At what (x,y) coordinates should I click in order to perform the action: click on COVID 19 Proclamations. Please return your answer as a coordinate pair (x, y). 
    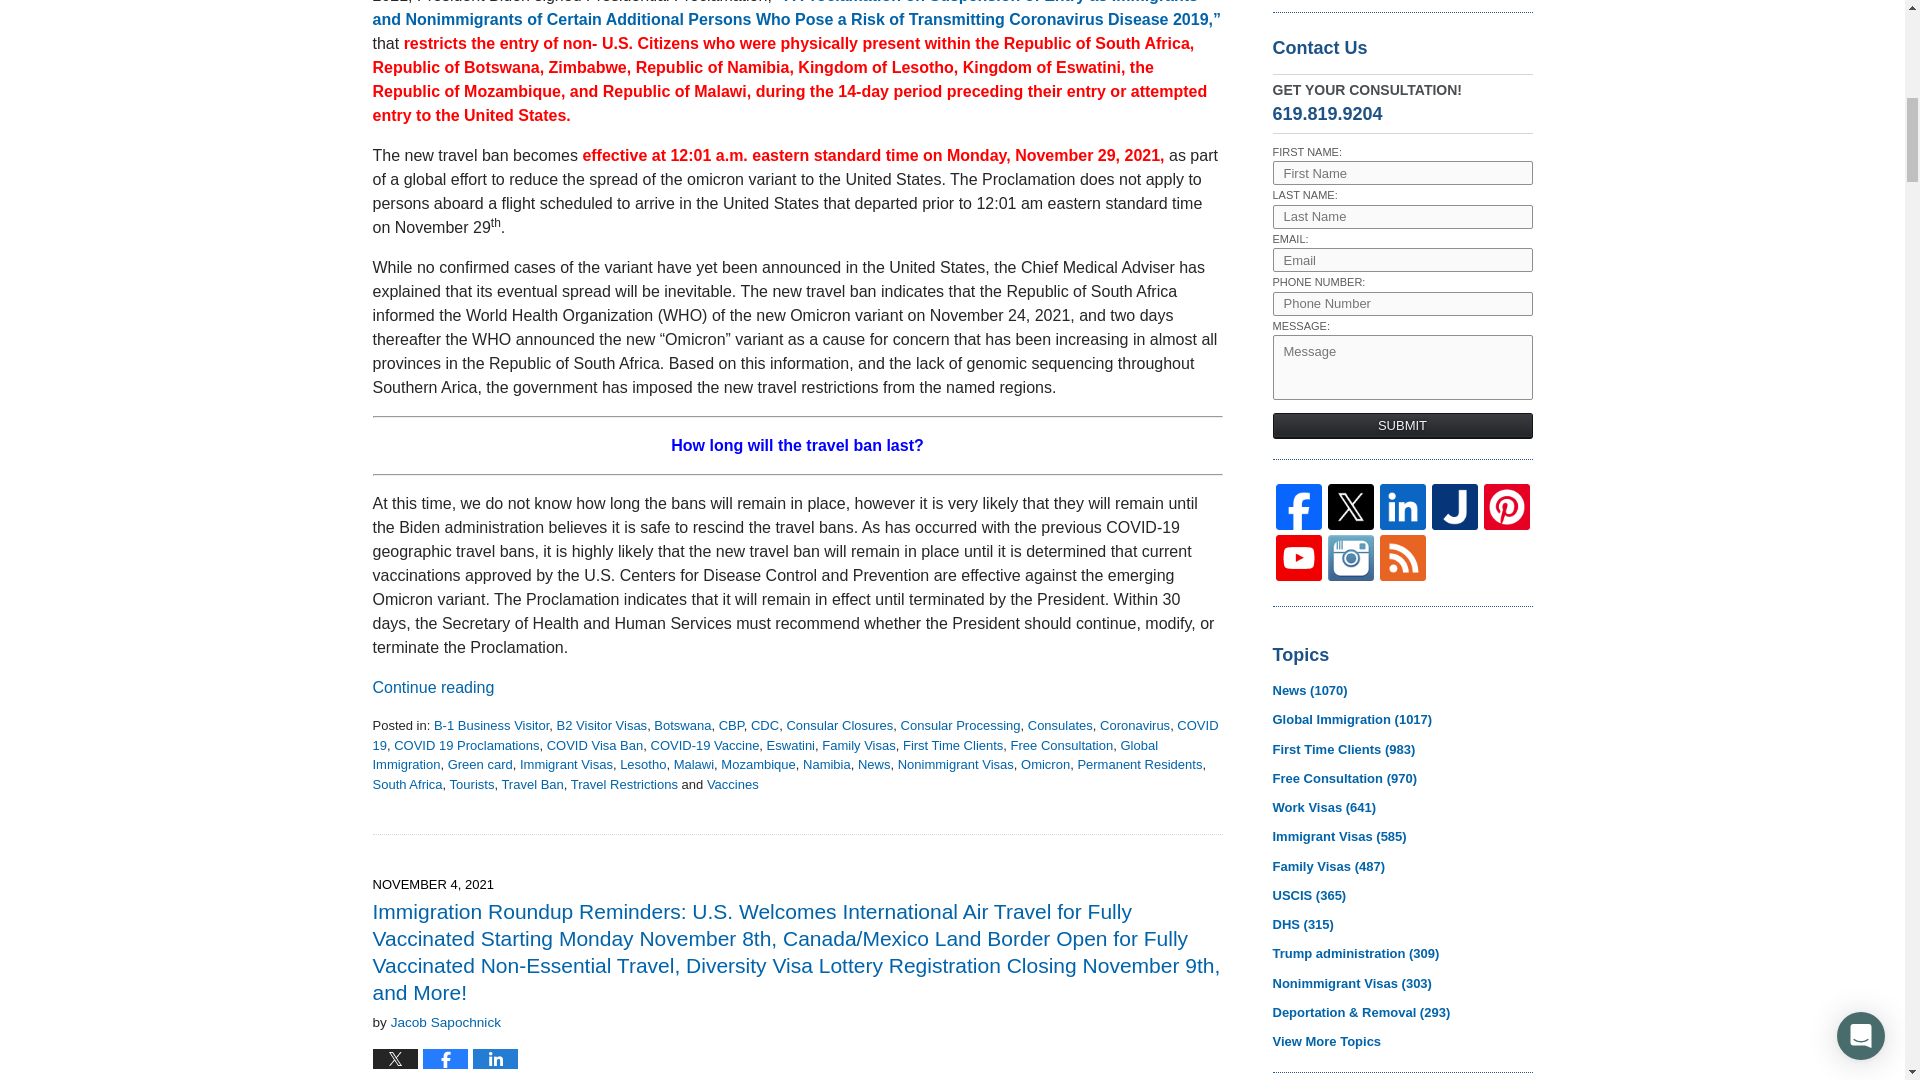
    Looking at the image, I should click on (466, 744).